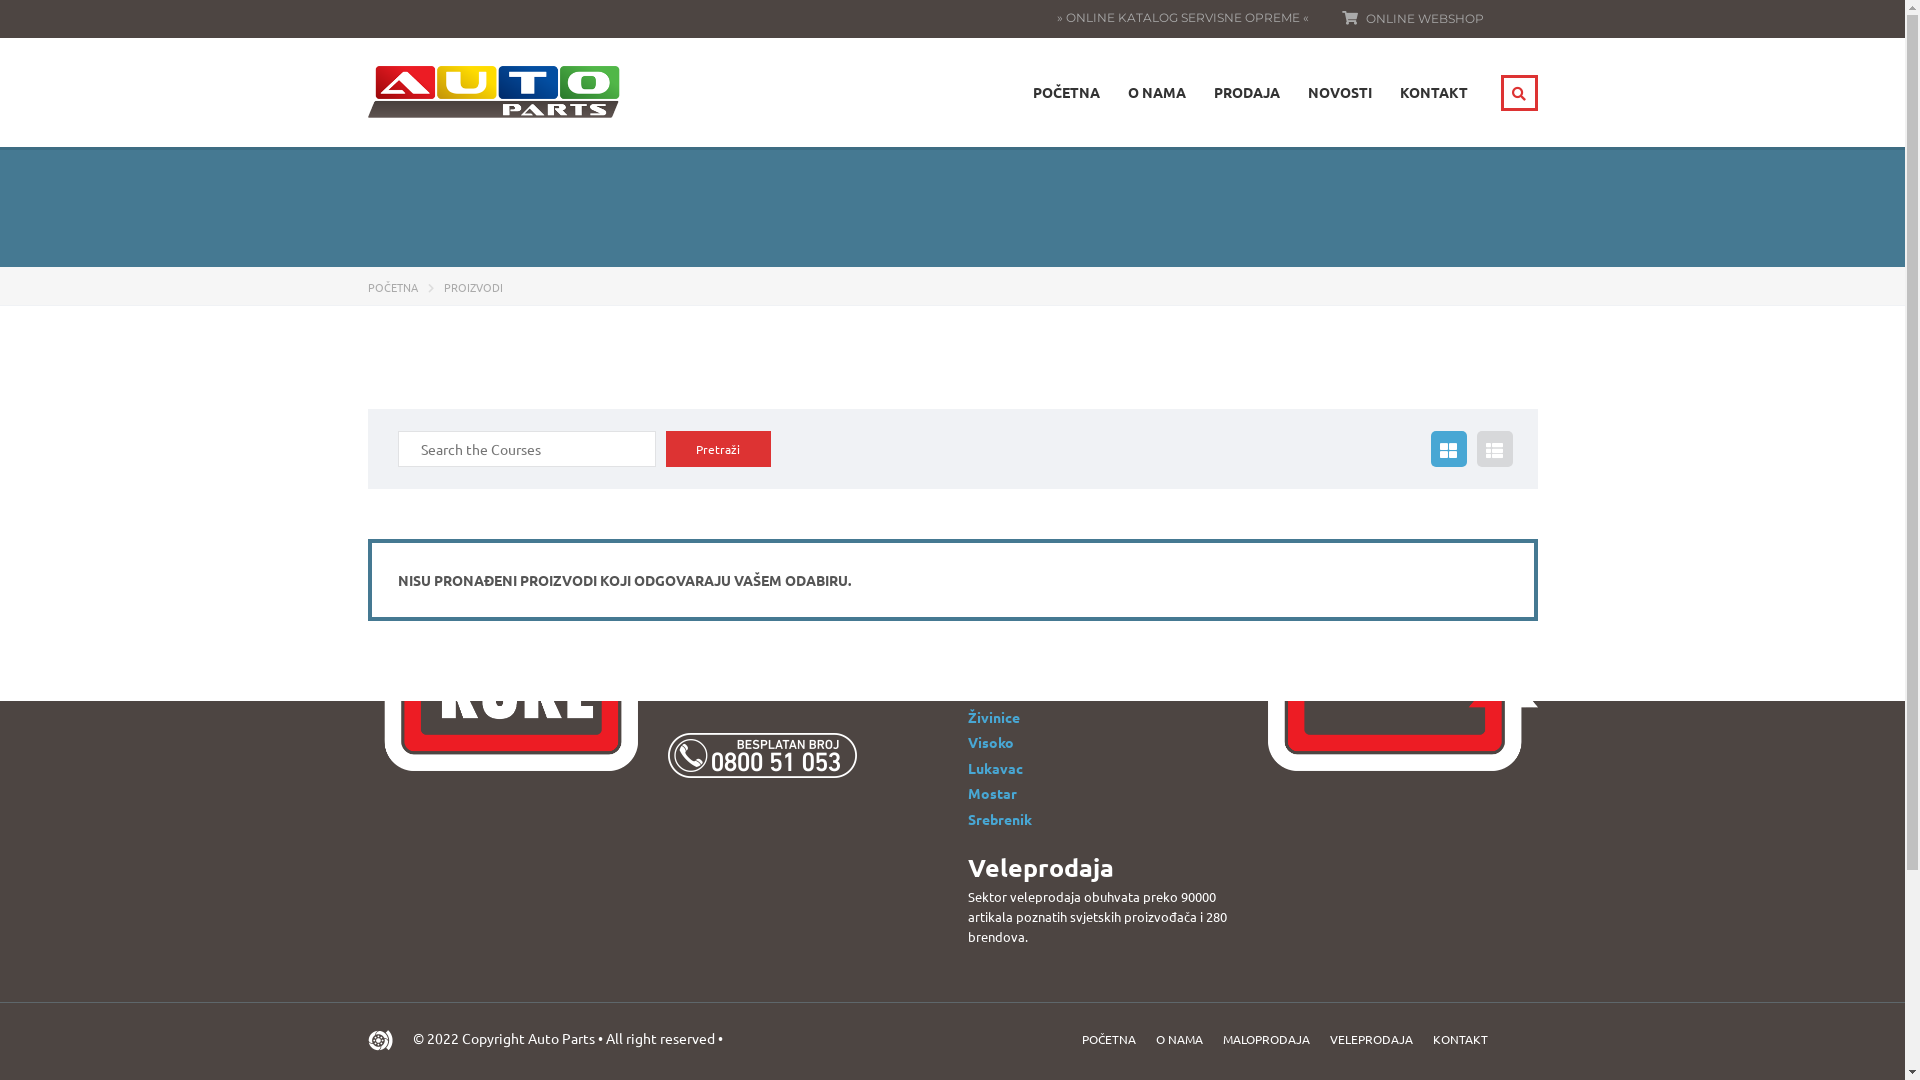 This screenshot has height=1080, width=1920. I want to click on Search for:, so click(527, 449).